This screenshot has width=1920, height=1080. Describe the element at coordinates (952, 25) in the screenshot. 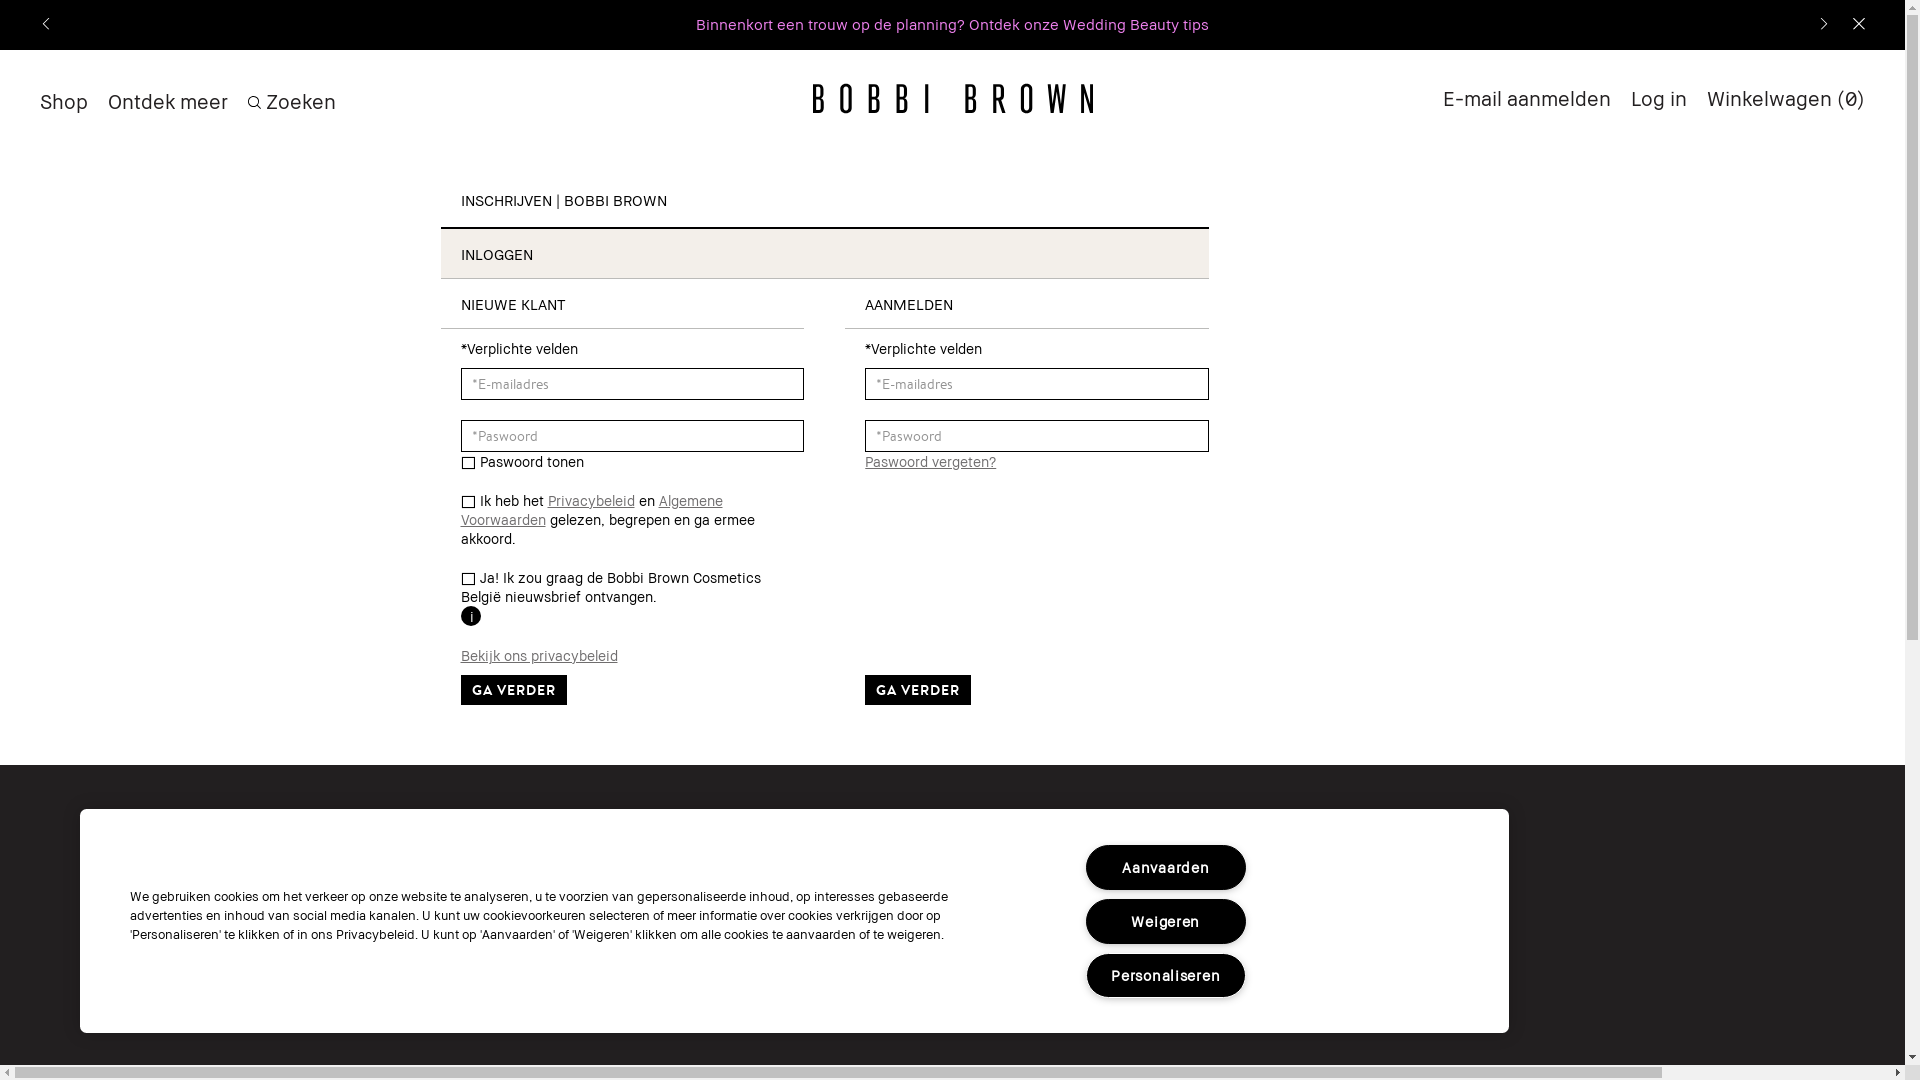

I see `Gratis verzending bij elke bestelling` at that location.